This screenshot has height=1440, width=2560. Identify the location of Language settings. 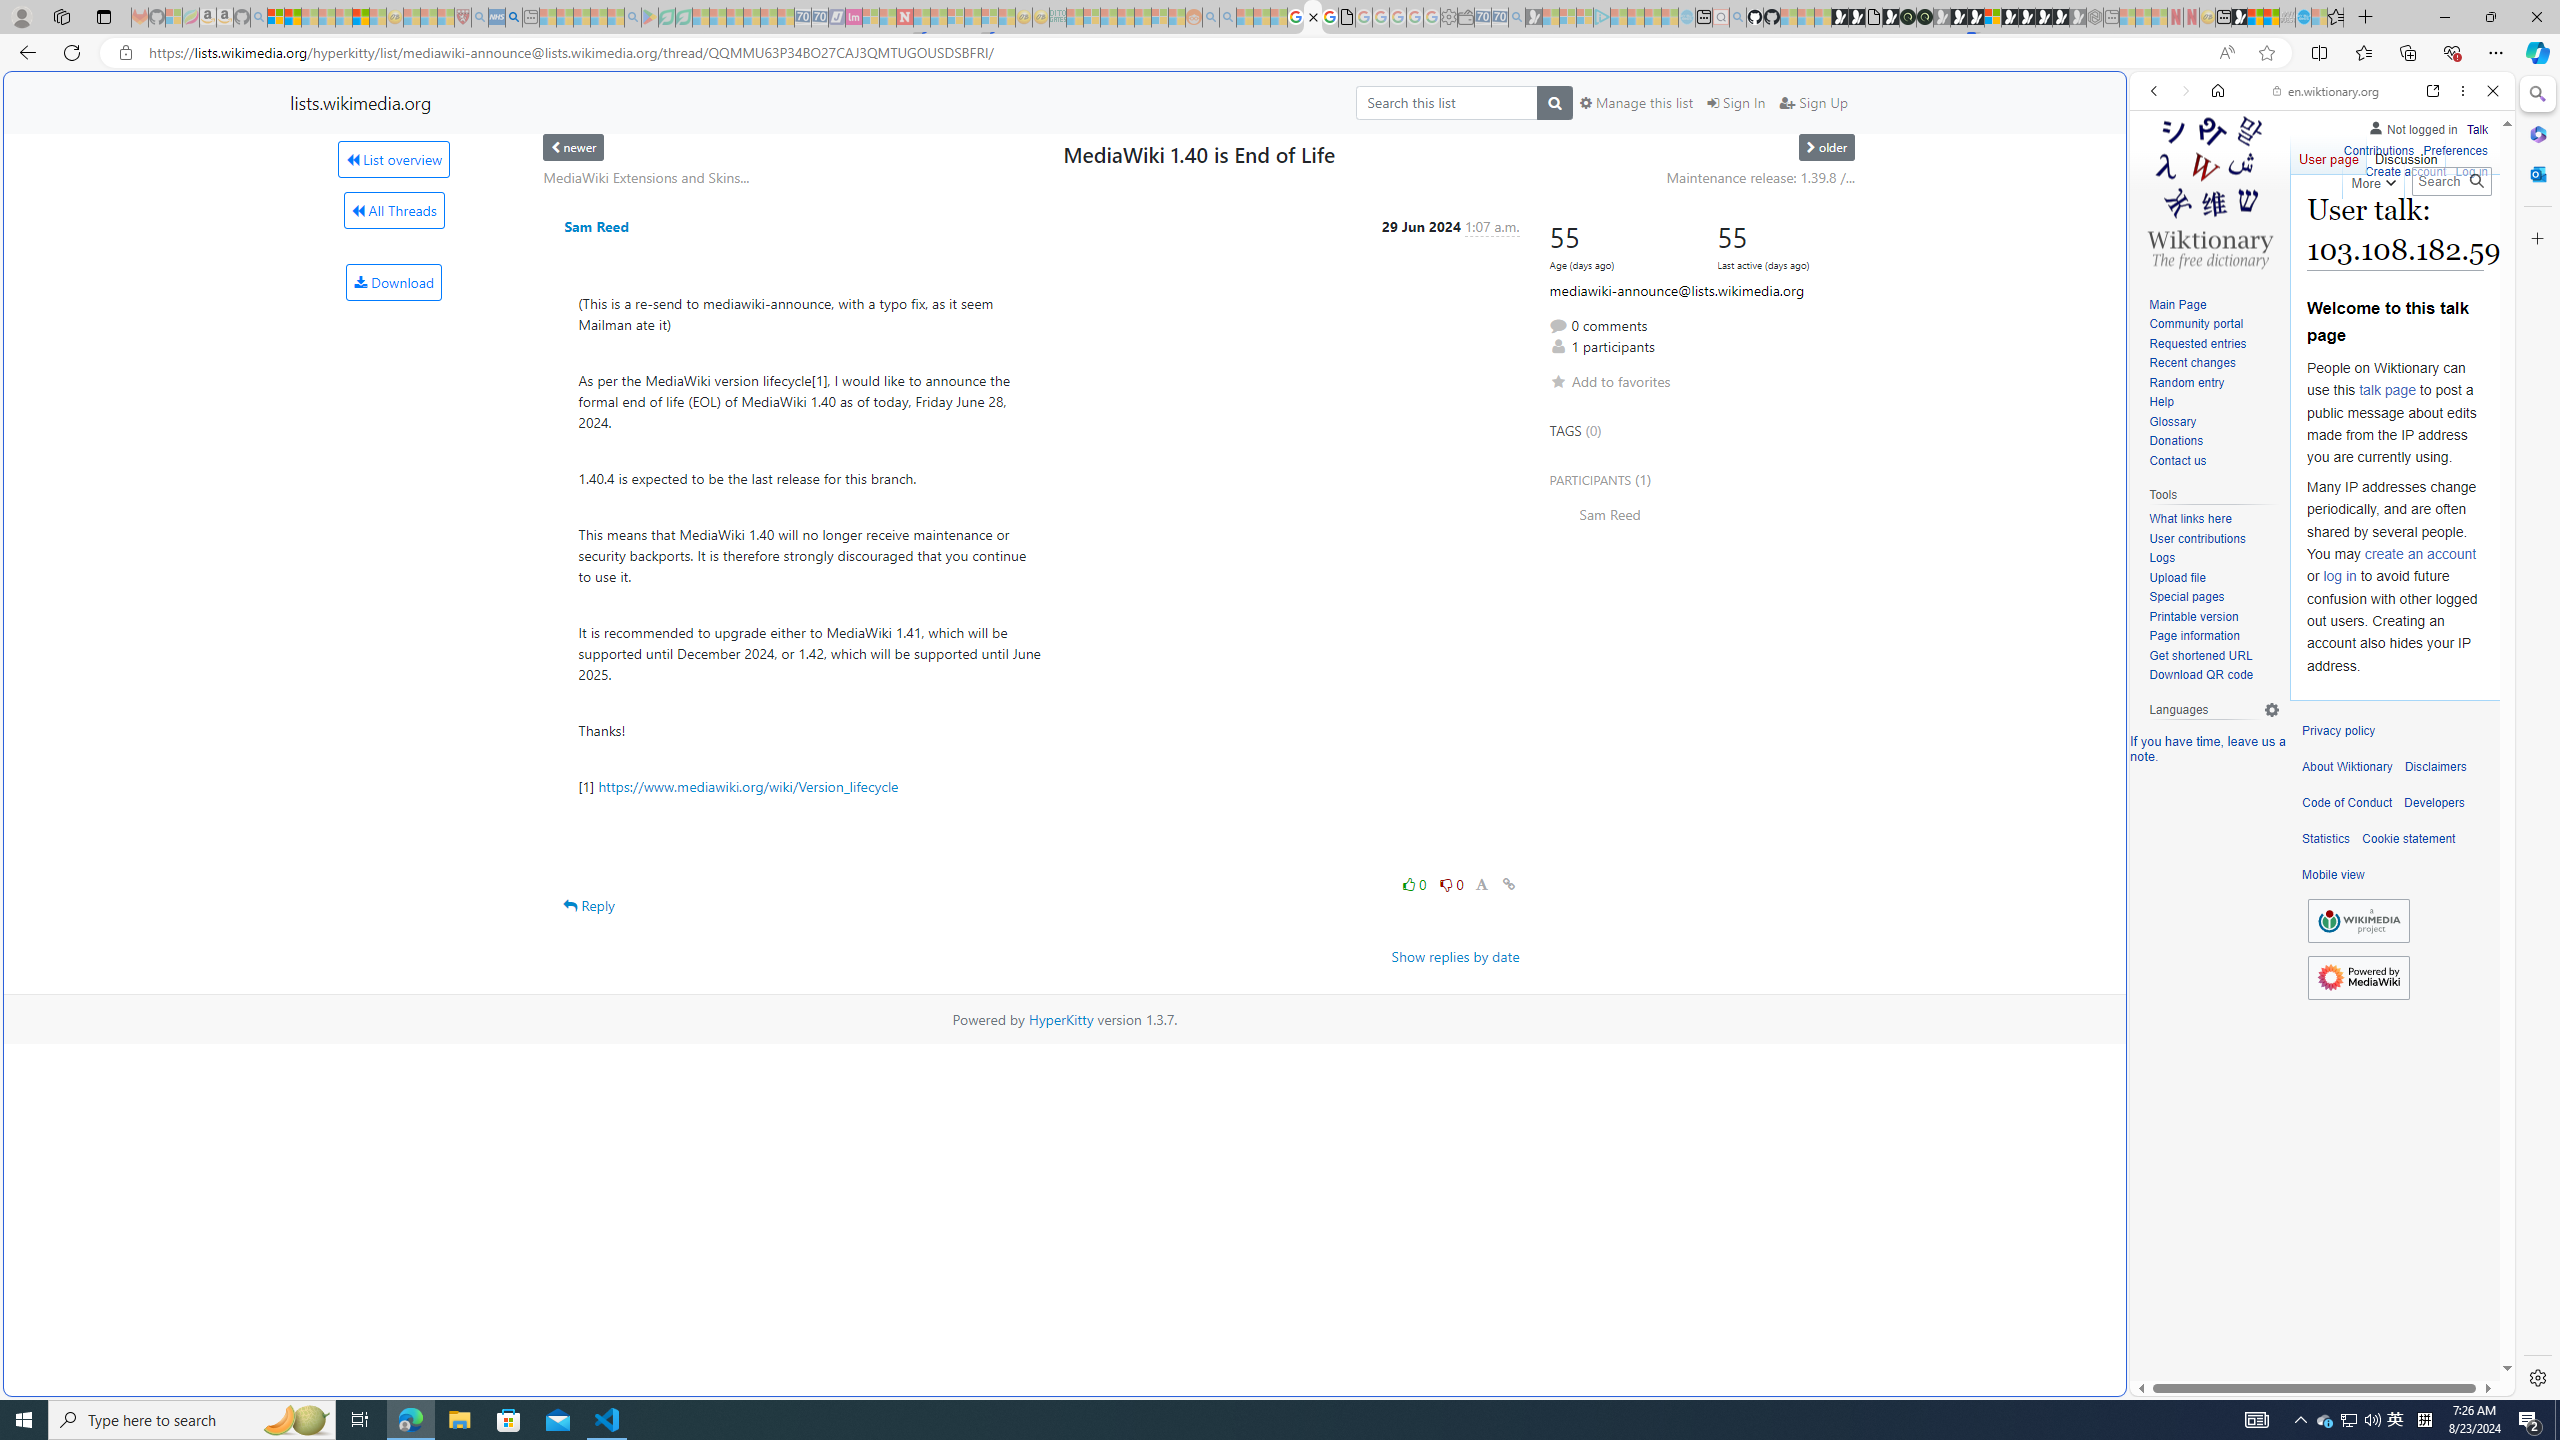
(2272, 710).